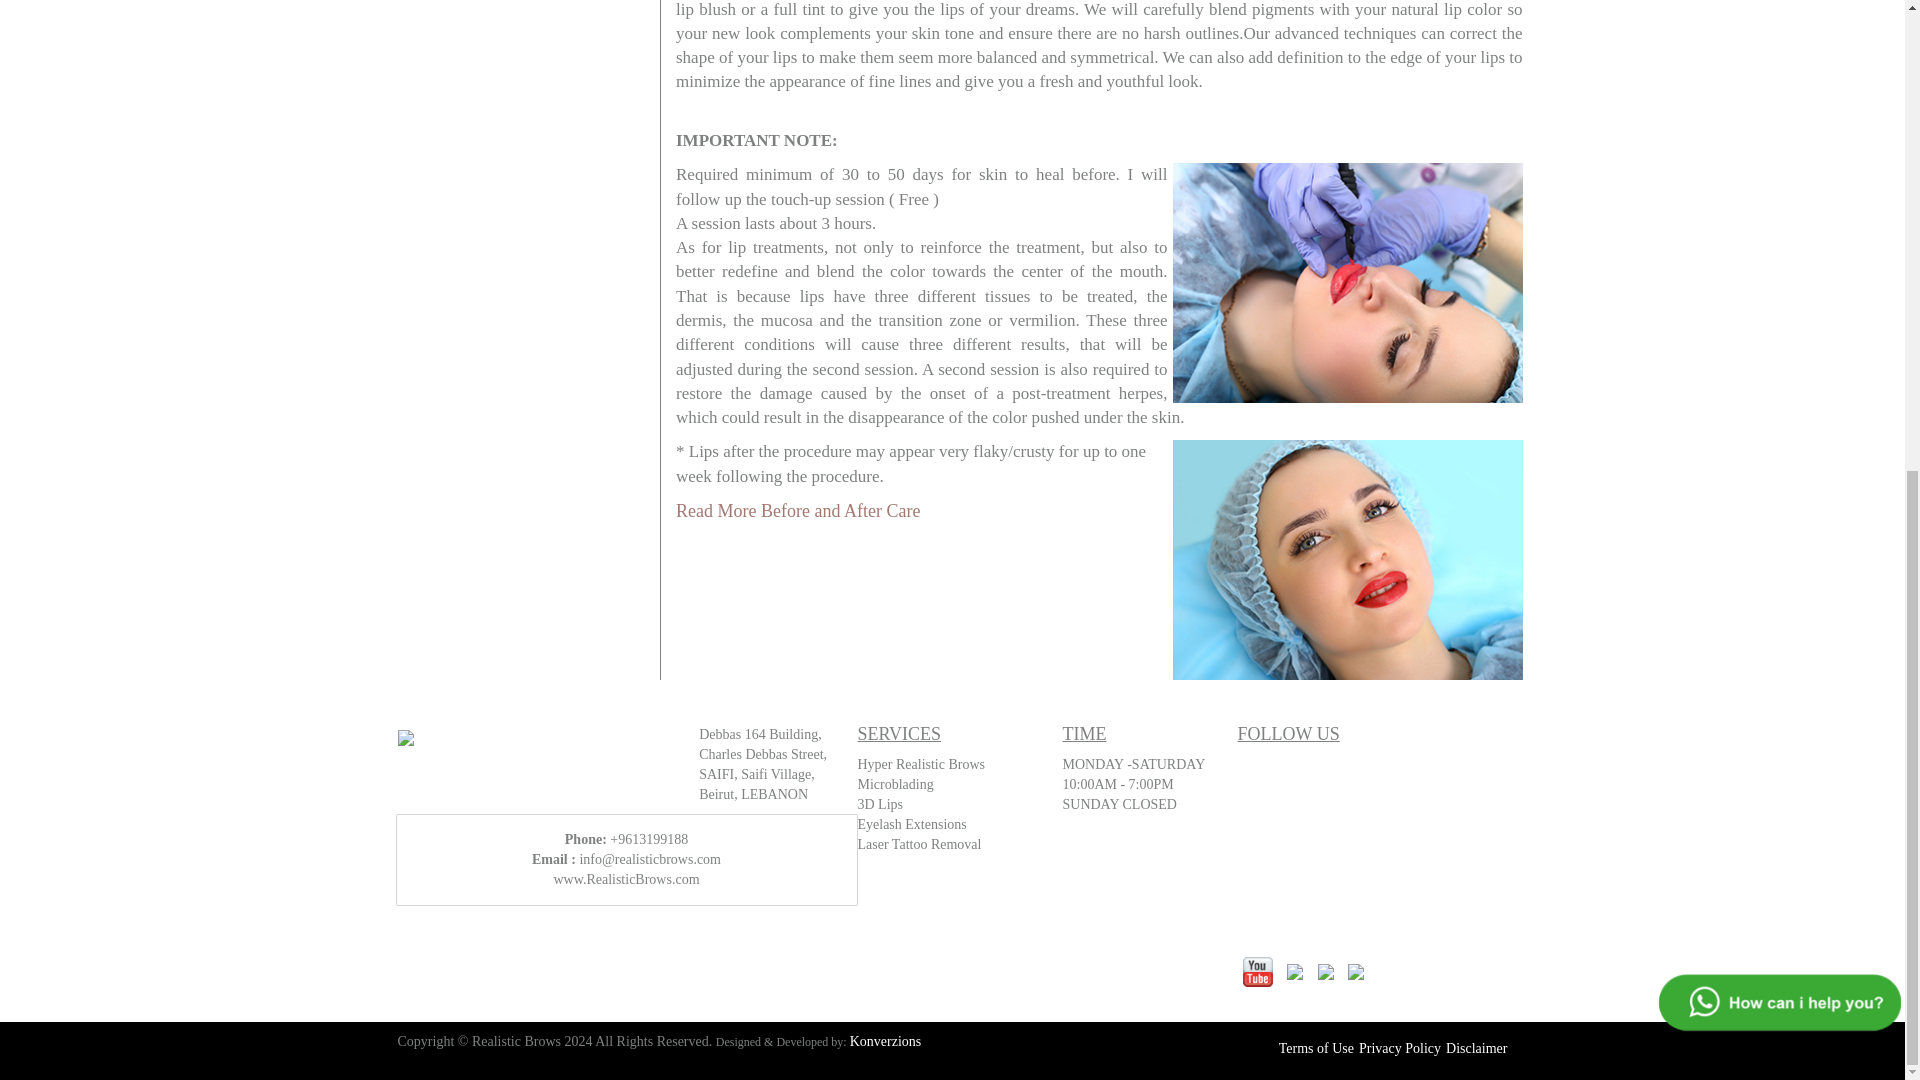 The height and width of the screenshot is (1080, 1920). Describe the element at coordinates (1316, 1048) in the screenshot. I see `Terms of Use` at that location.